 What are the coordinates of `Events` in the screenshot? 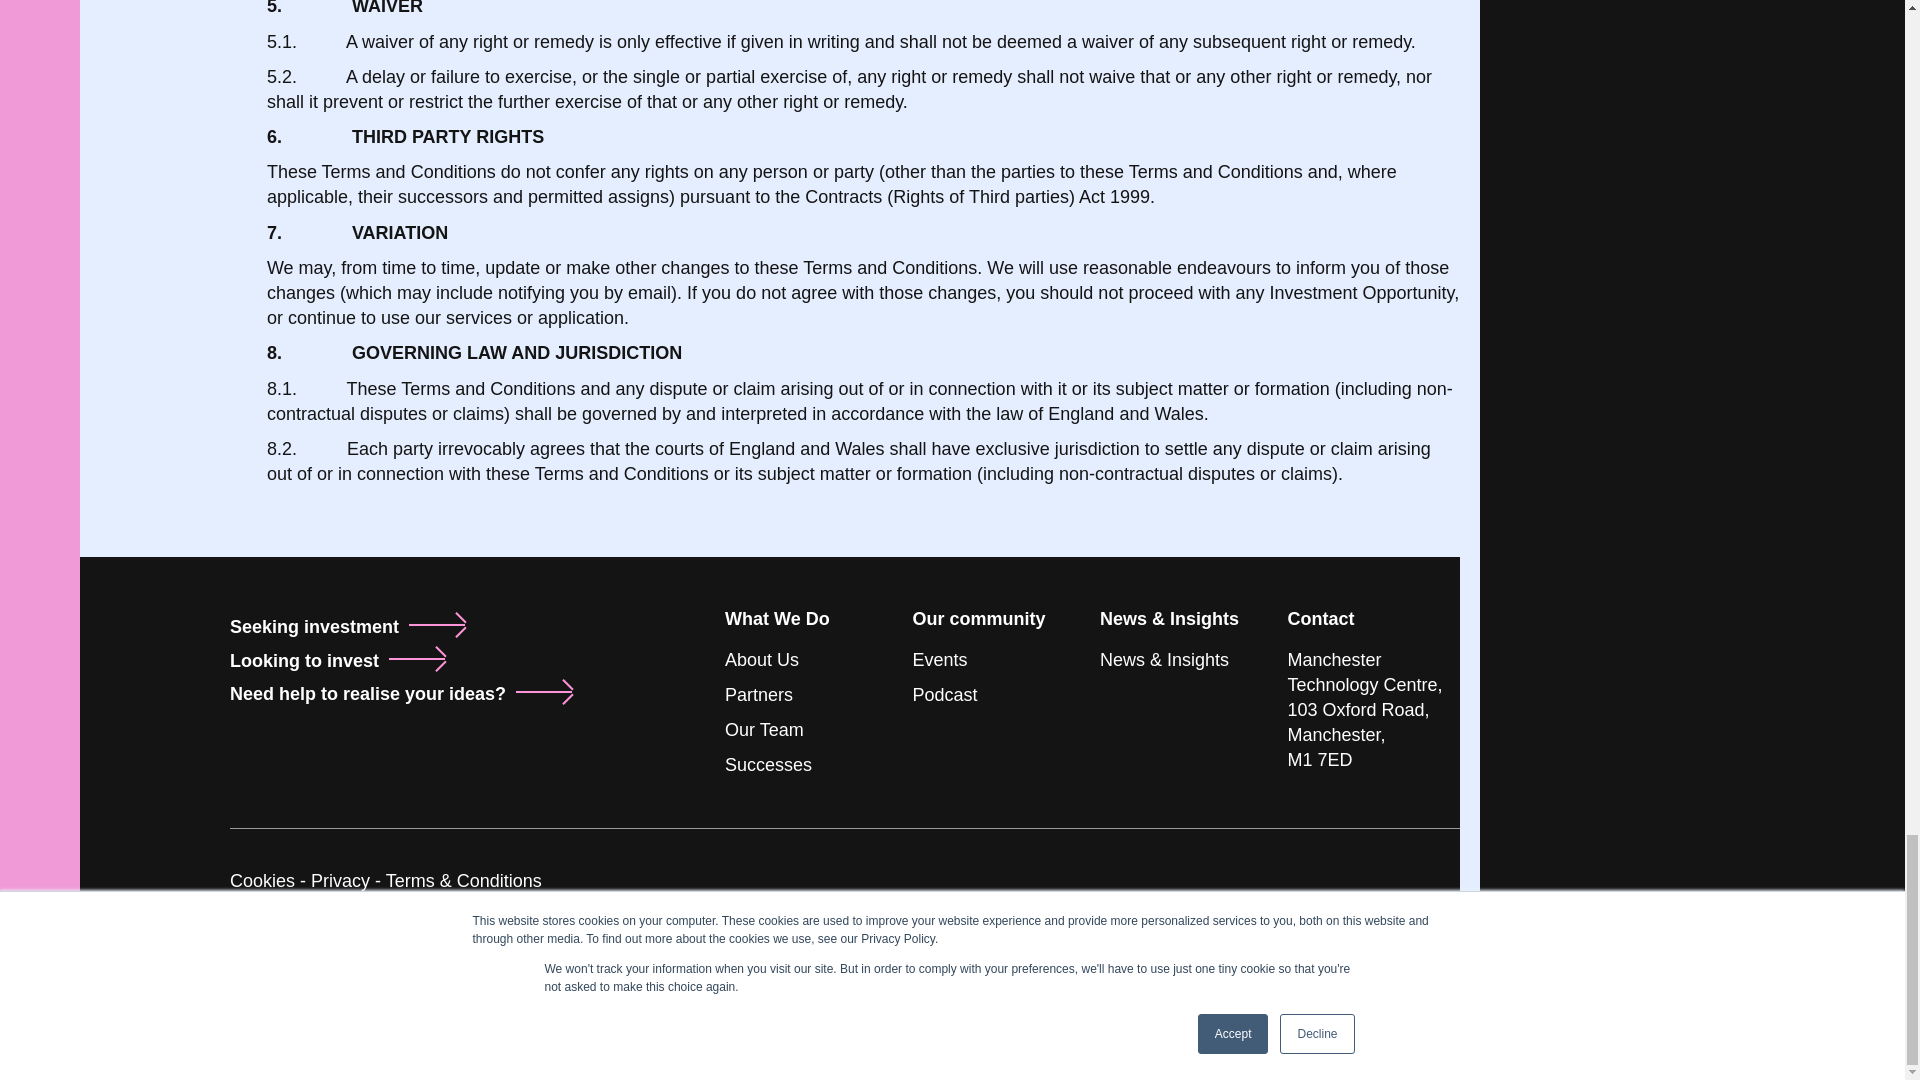 It's located at (940, 660).